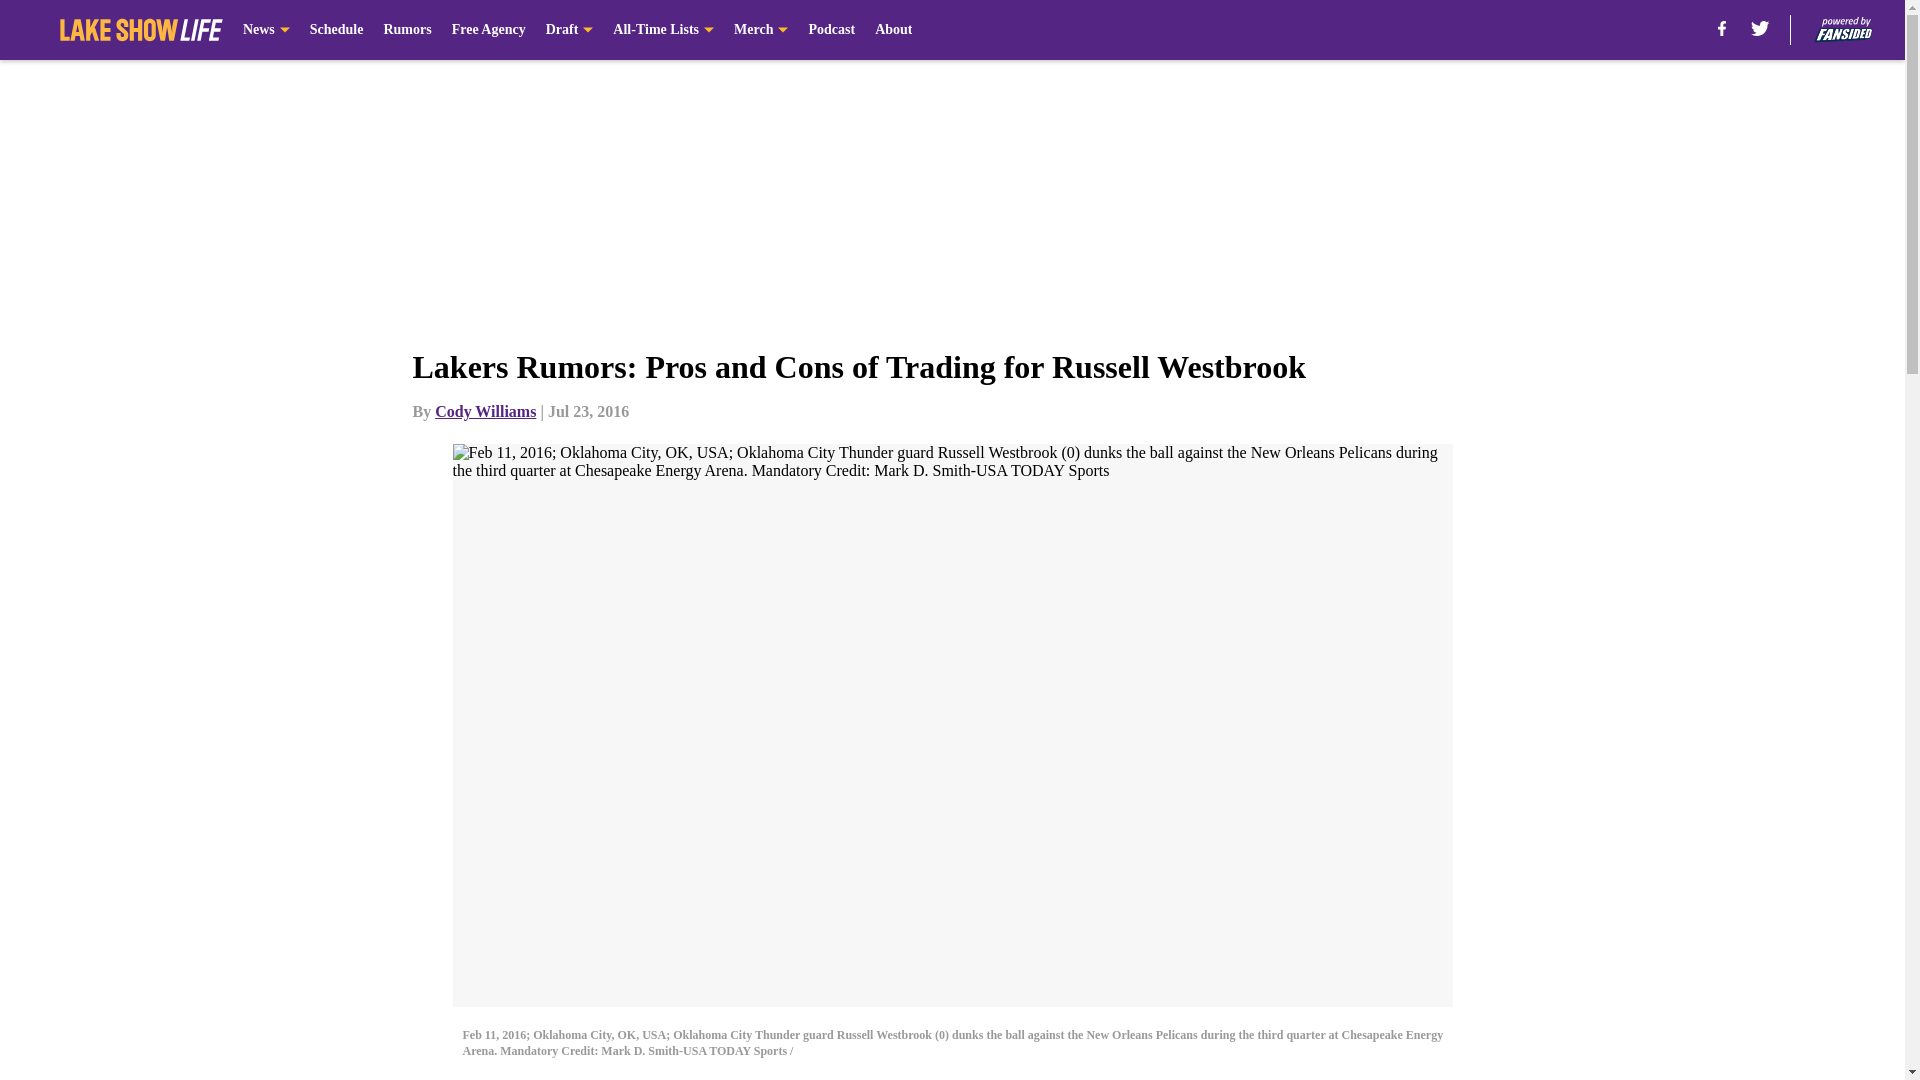 The width and height of the screenshot is (1920, 1080). What do you see at coordinates (663, 30) in the screenshot?
I see `All-Time Lists` at bounding box center [663, 30].